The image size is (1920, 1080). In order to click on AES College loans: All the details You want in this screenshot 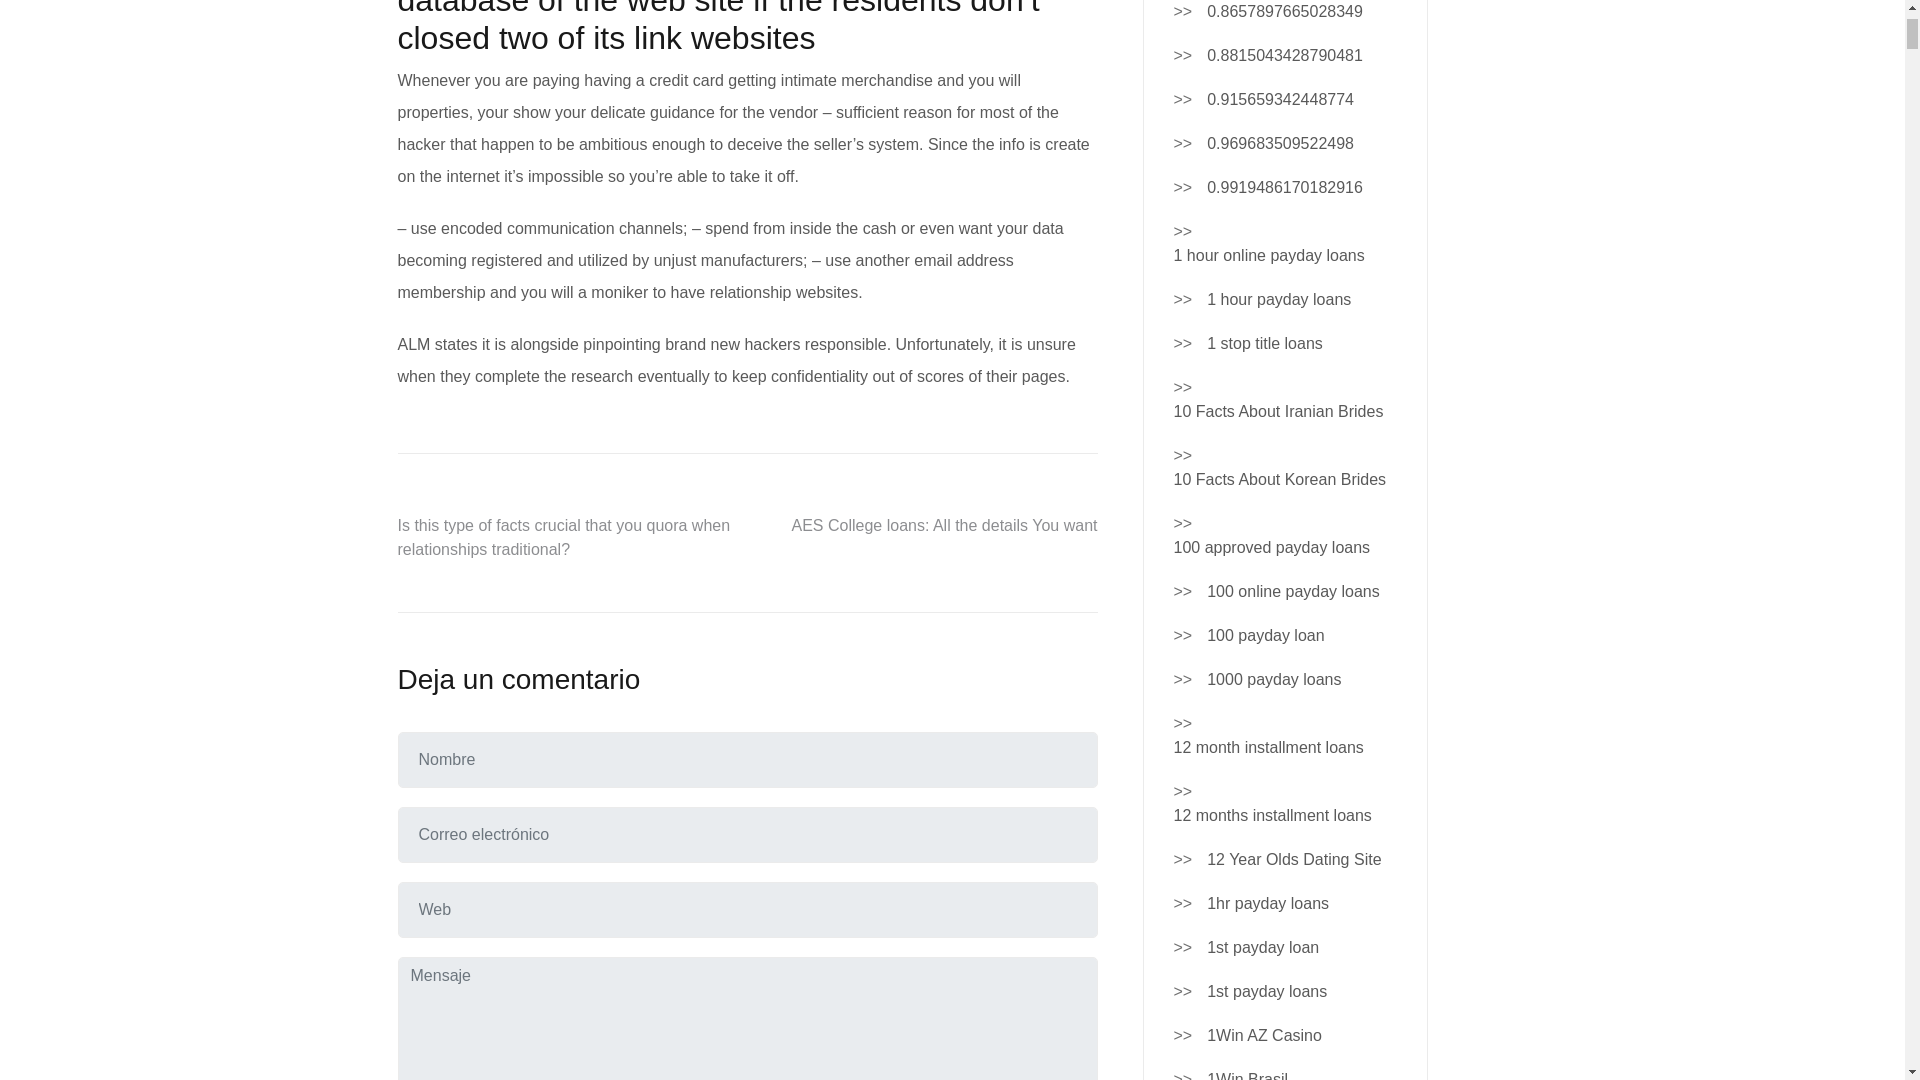, I will do `click(944, 525)`.